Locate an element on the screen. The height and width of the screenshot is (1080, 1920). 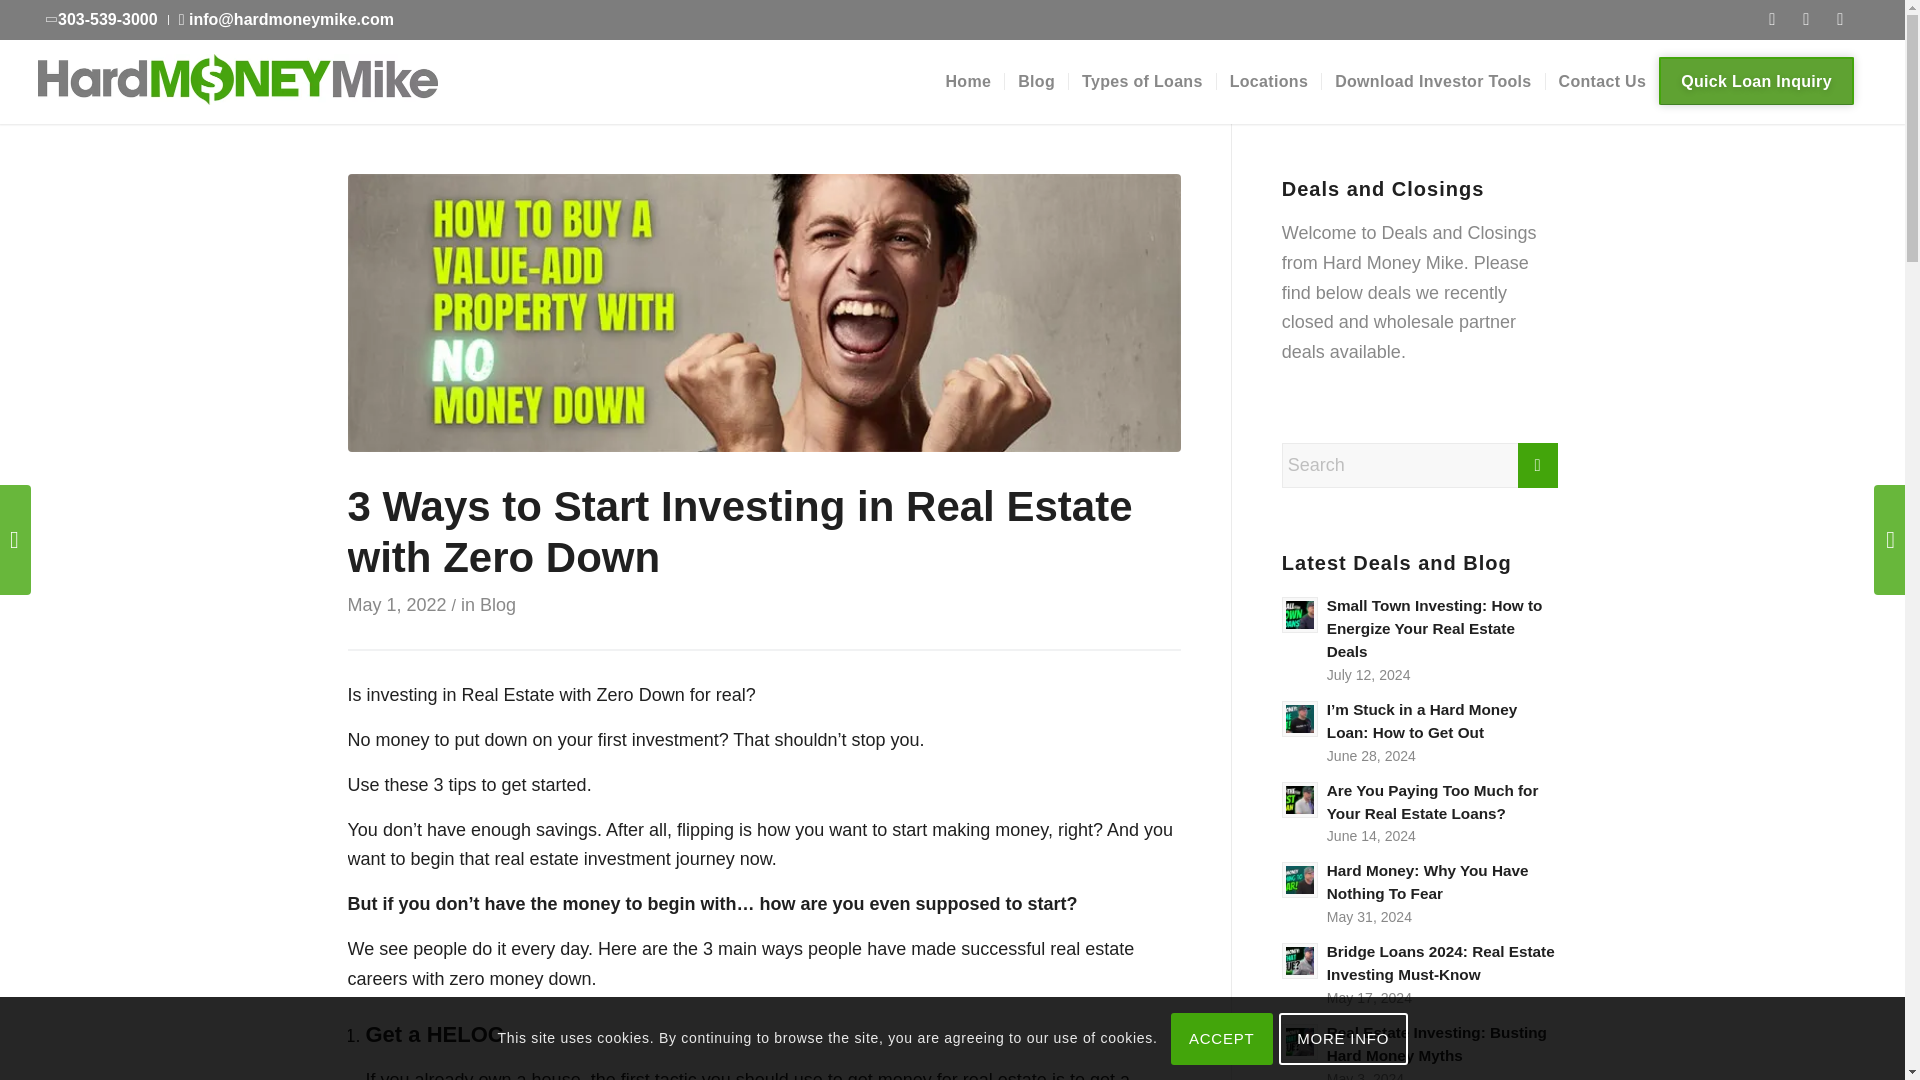
Instagram is located at coordinates (1806, 20).